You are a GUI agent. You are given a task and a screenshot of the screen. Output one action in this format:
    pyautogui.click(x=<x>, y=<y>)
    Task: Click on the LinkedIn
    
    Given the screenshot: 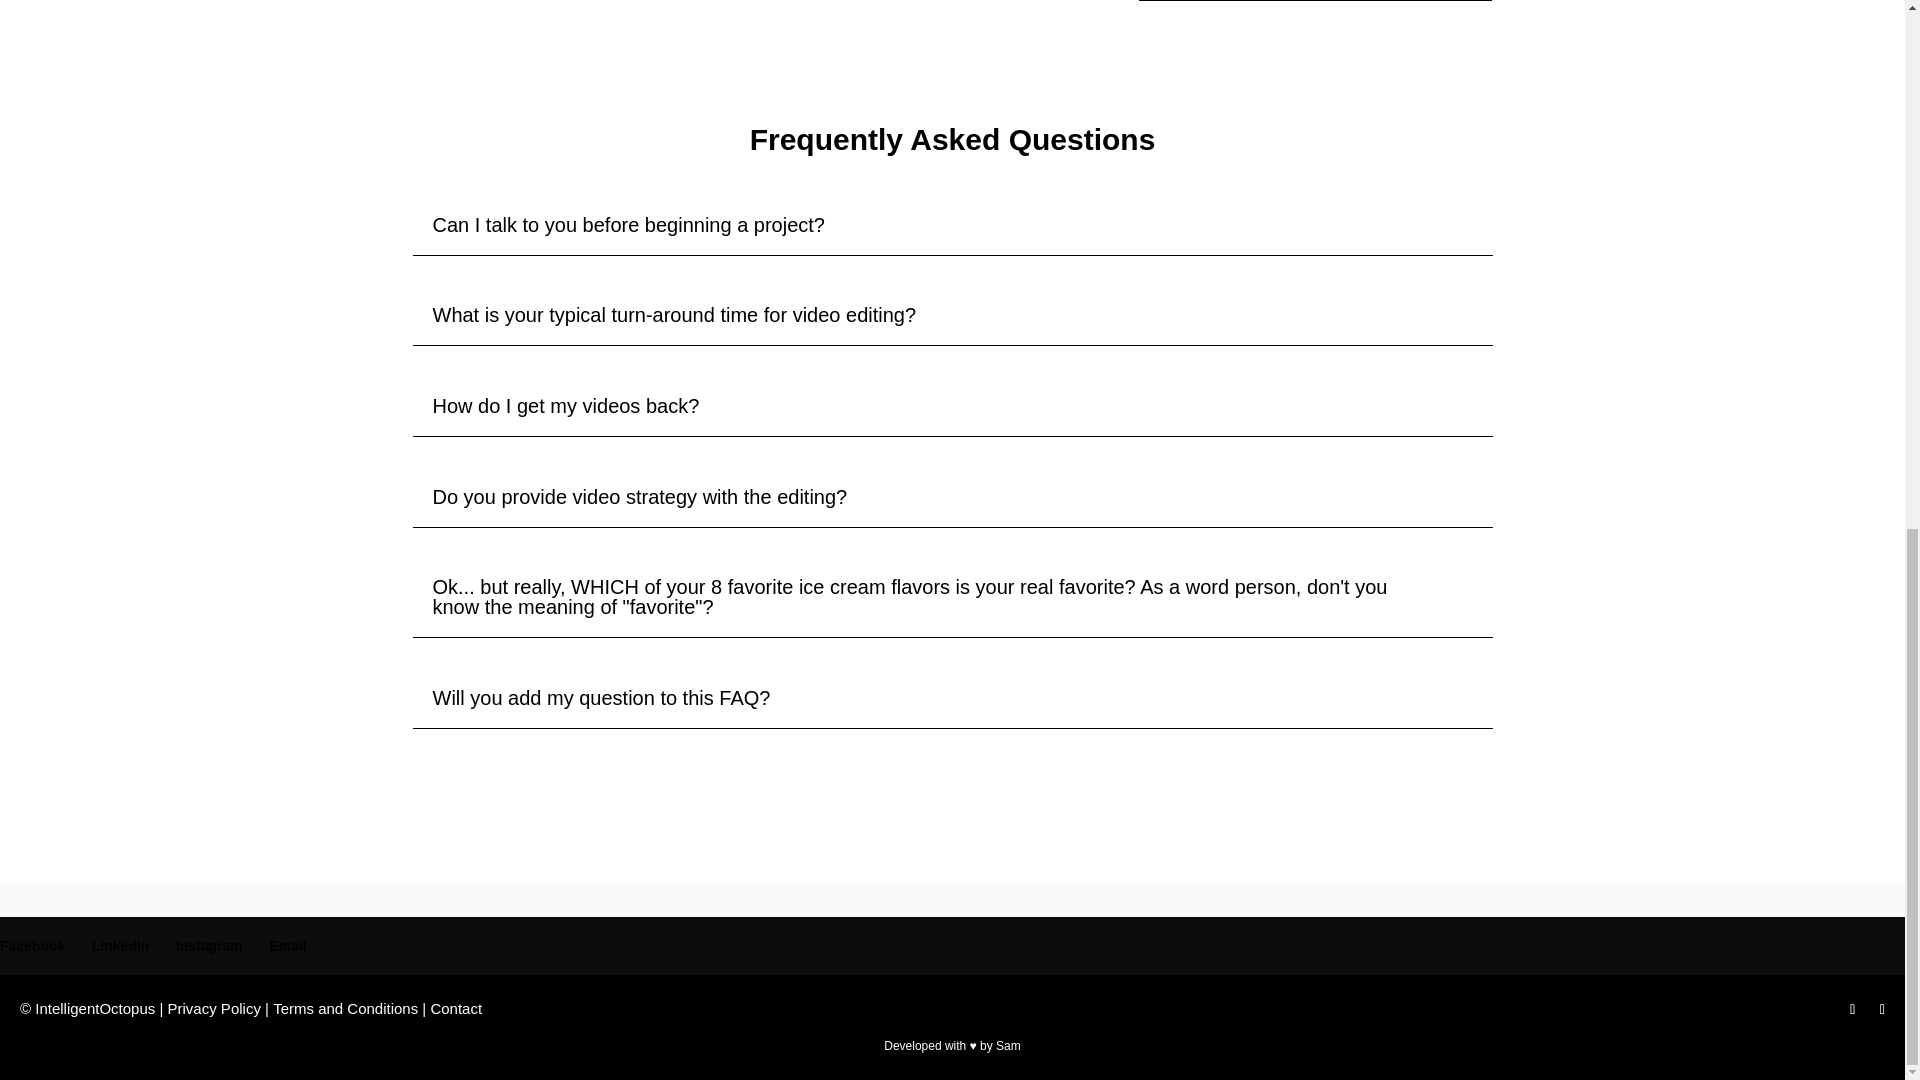 What is the action you would take?
    pyautogui.click(x=120, y=946)
    